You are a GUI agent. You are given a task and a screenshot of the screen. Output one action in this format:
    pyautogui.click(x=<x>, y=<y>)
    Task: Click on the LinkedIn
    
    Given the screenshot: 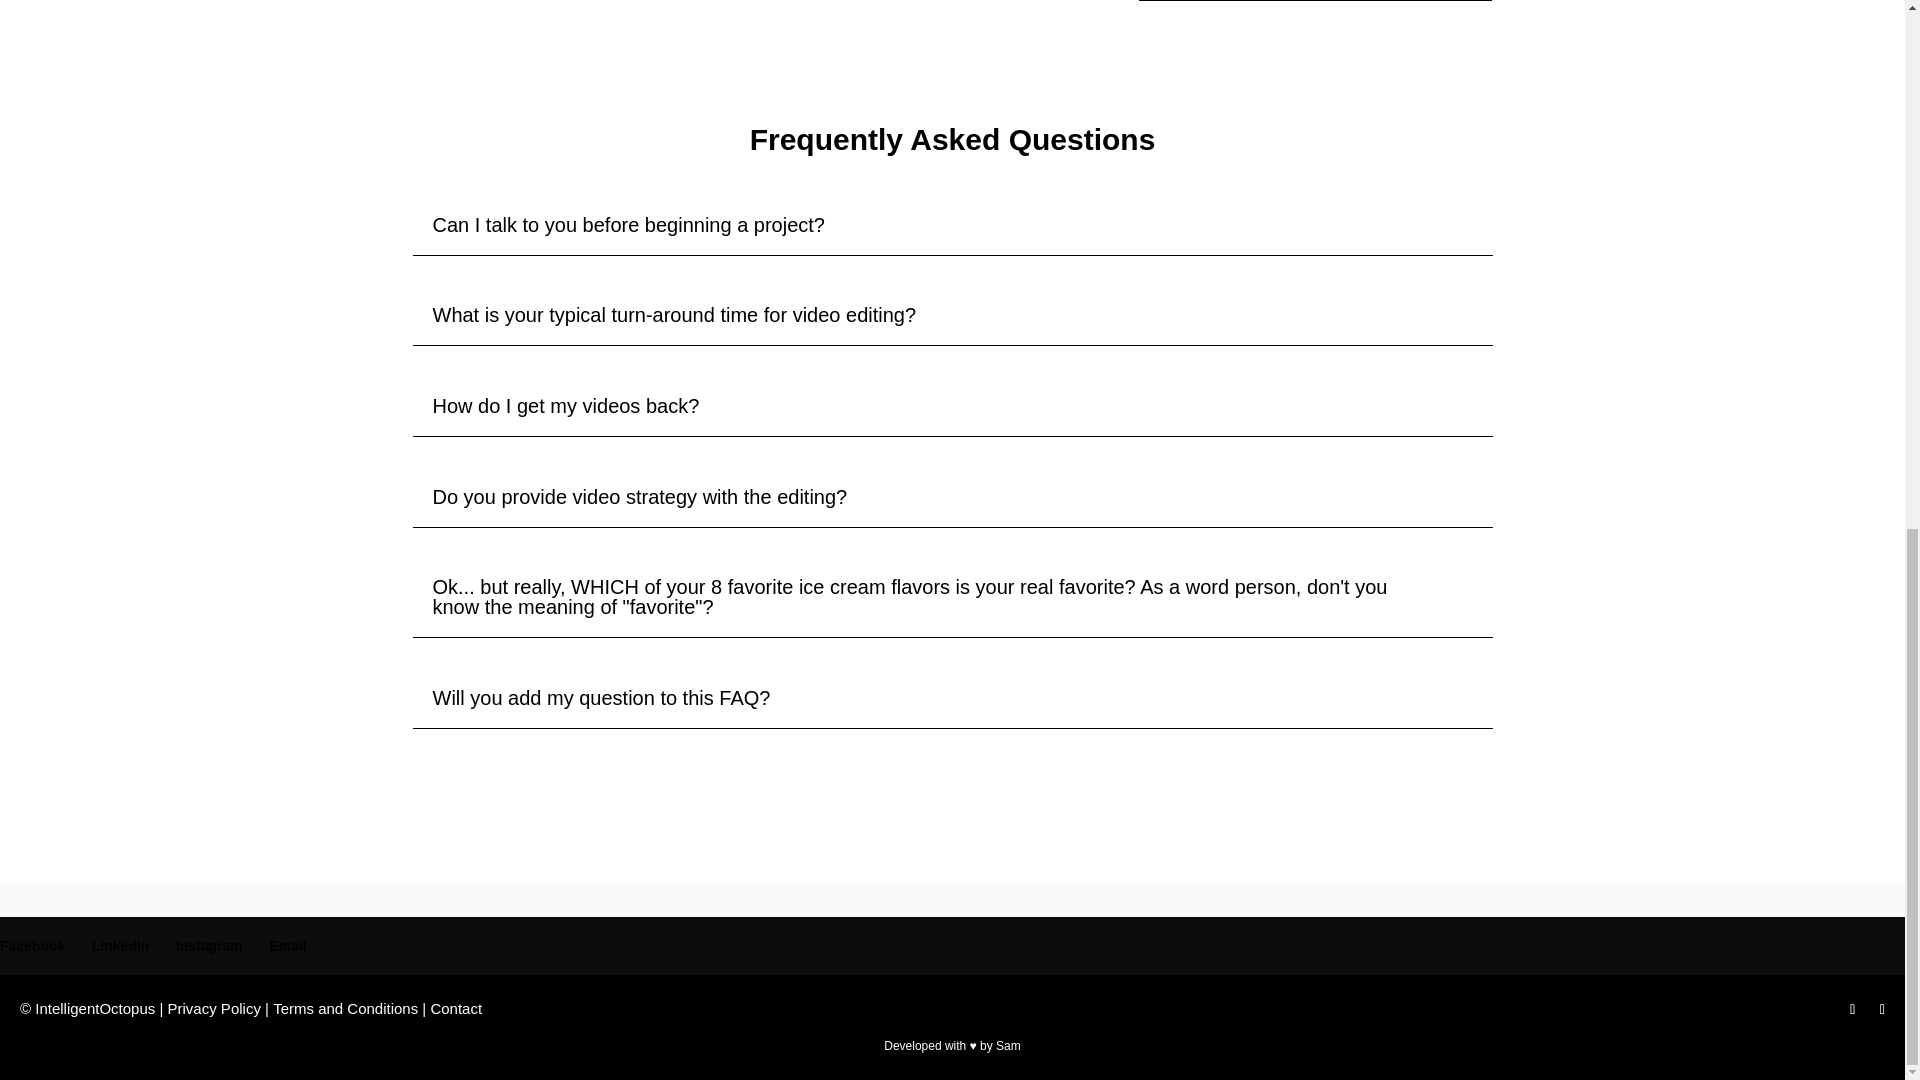 What is the action you would take?
    pyautogui.click(x=120, y=946)
    